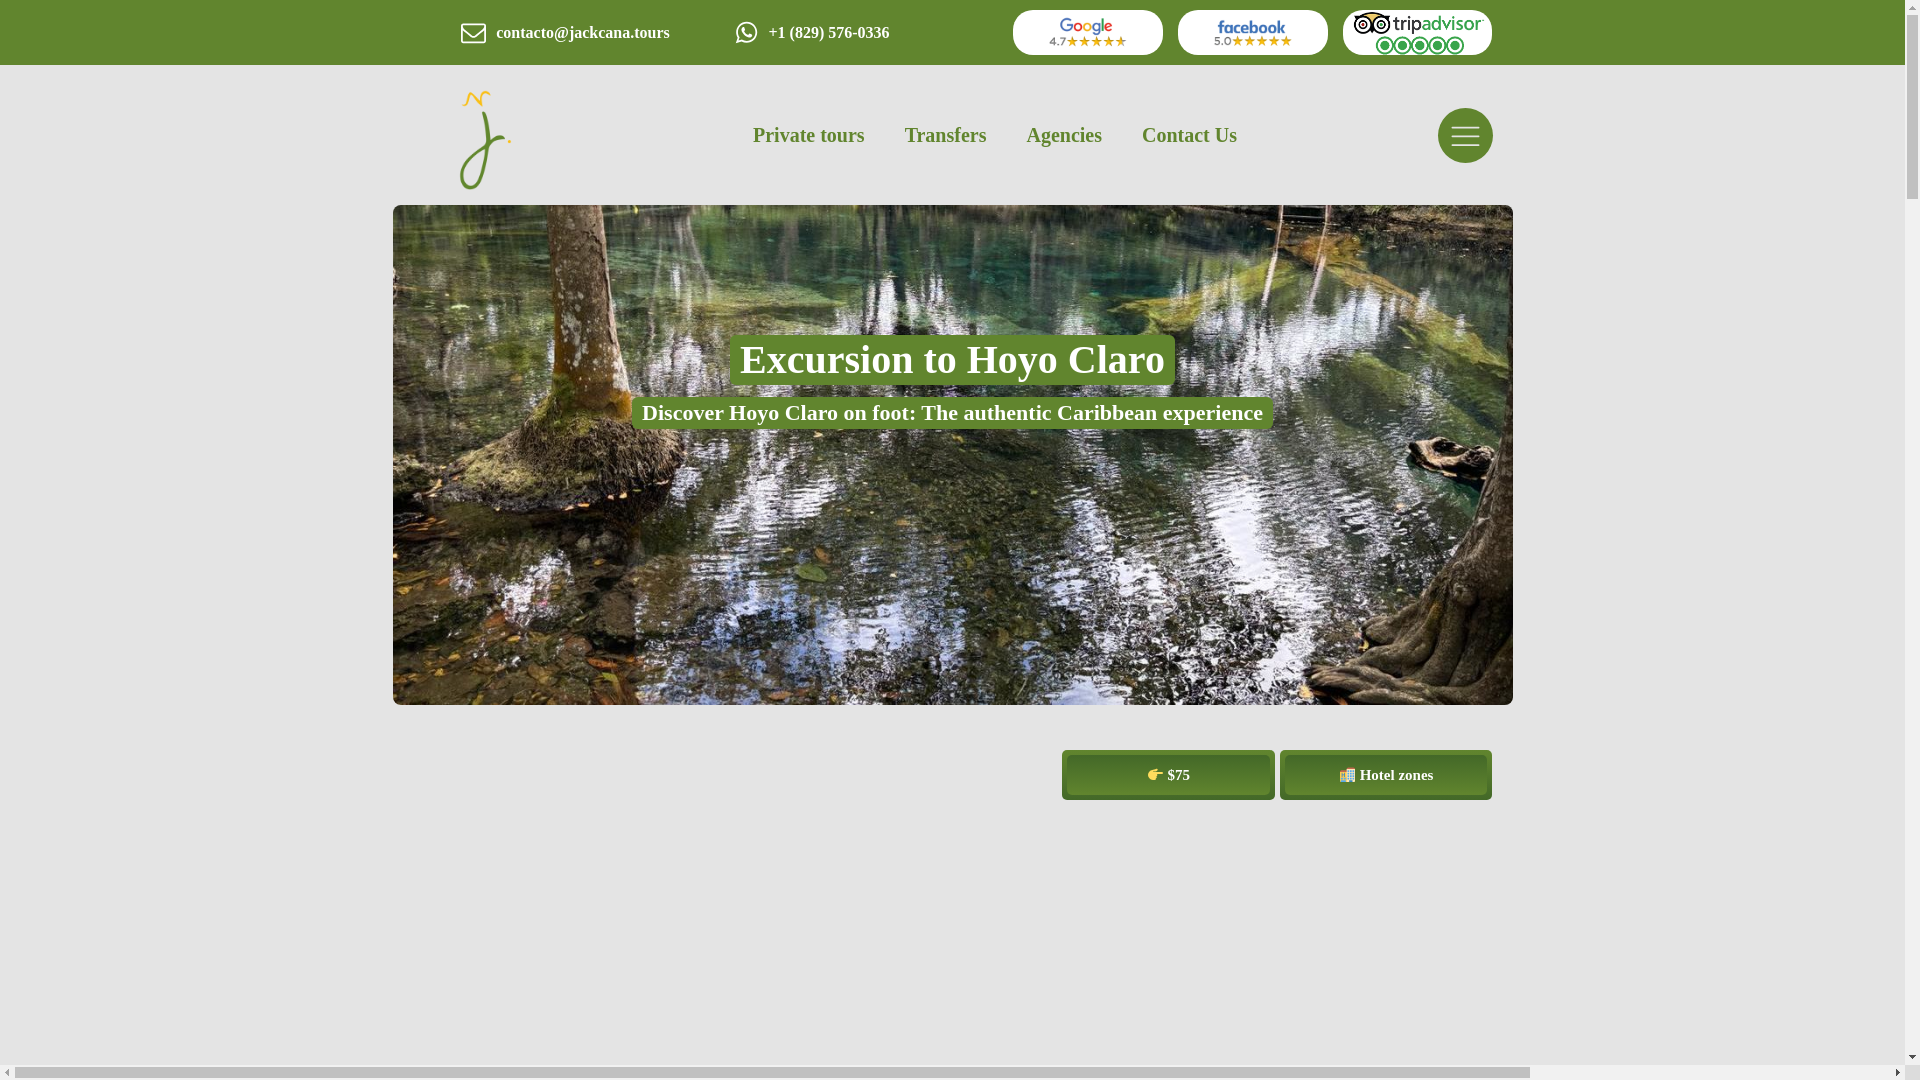  What do you see at coordinates (1386, 774) in the screenshot?
I see ` Hotel zones` at bounding box center [1386, 774].